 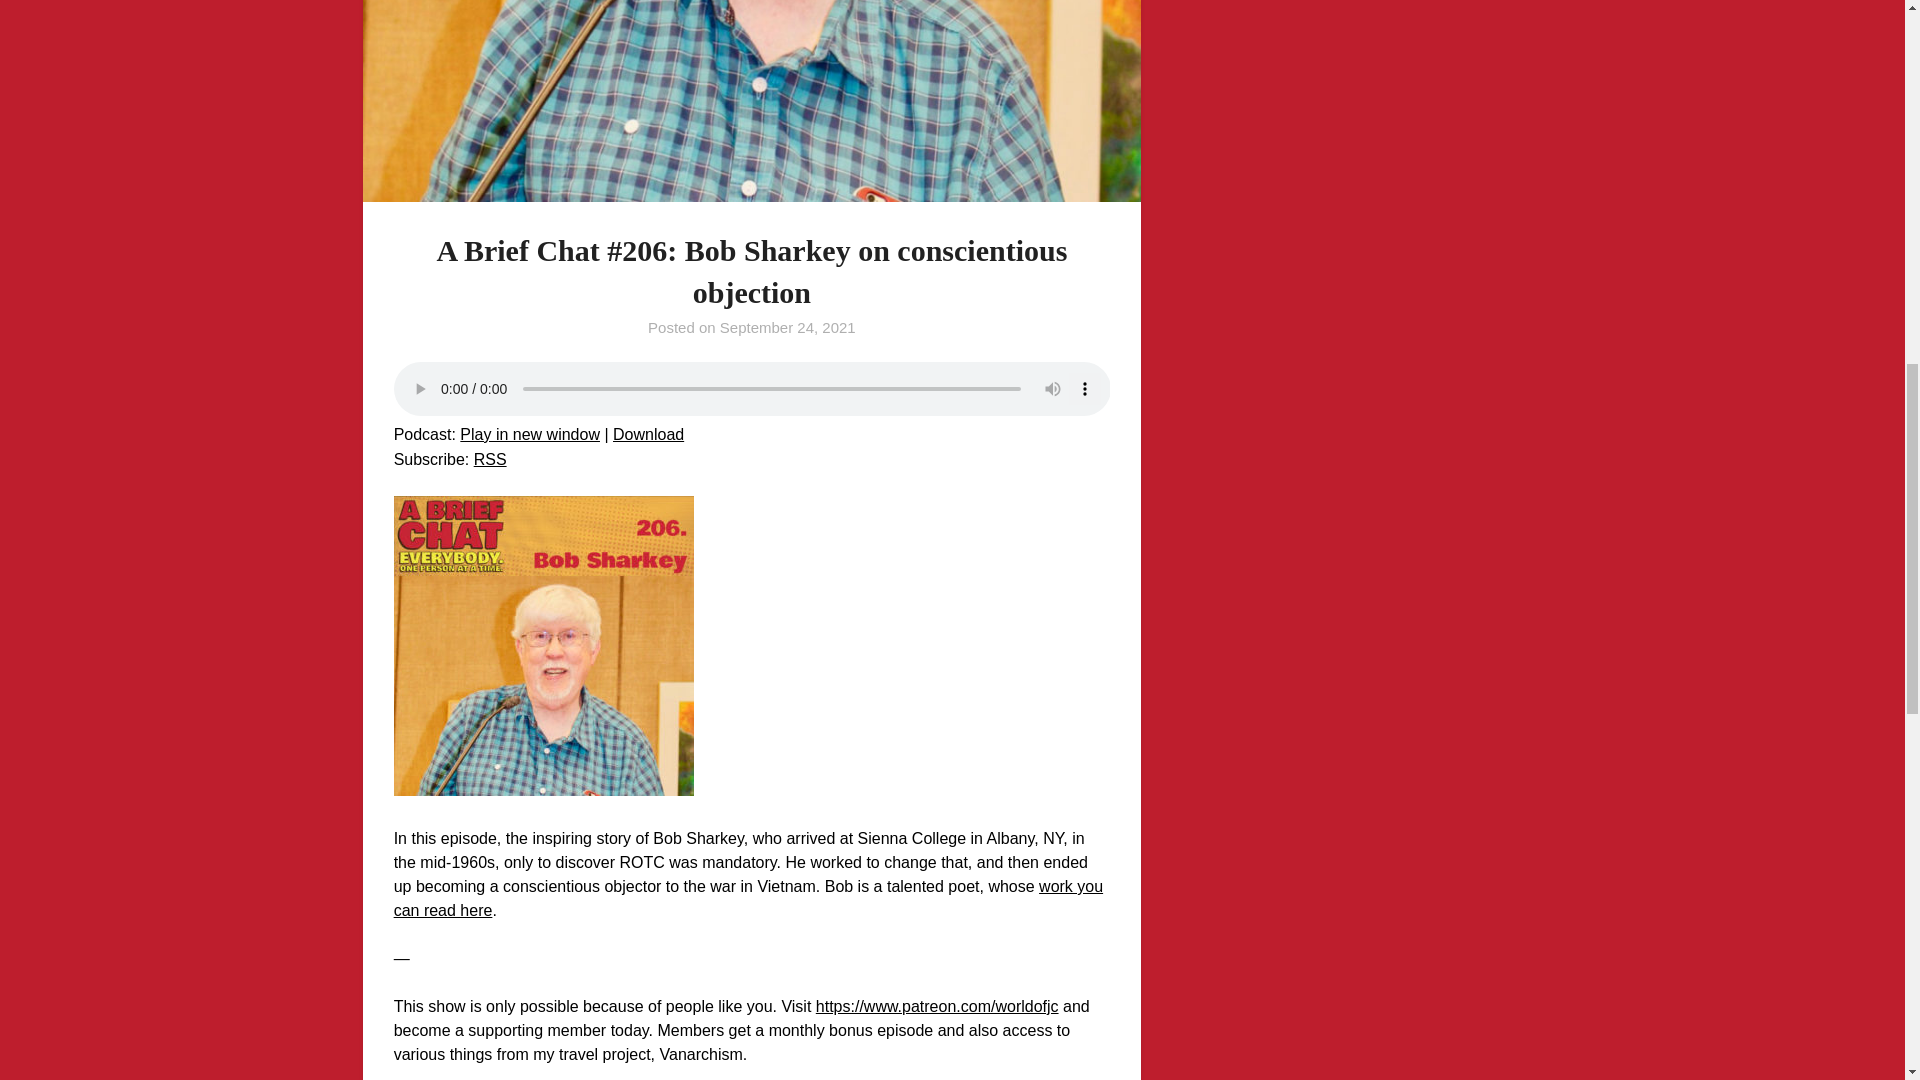 What do you see at coordinates (490, 459) in the screenshot?
I see `RSS` at bounding box center [490, 459].